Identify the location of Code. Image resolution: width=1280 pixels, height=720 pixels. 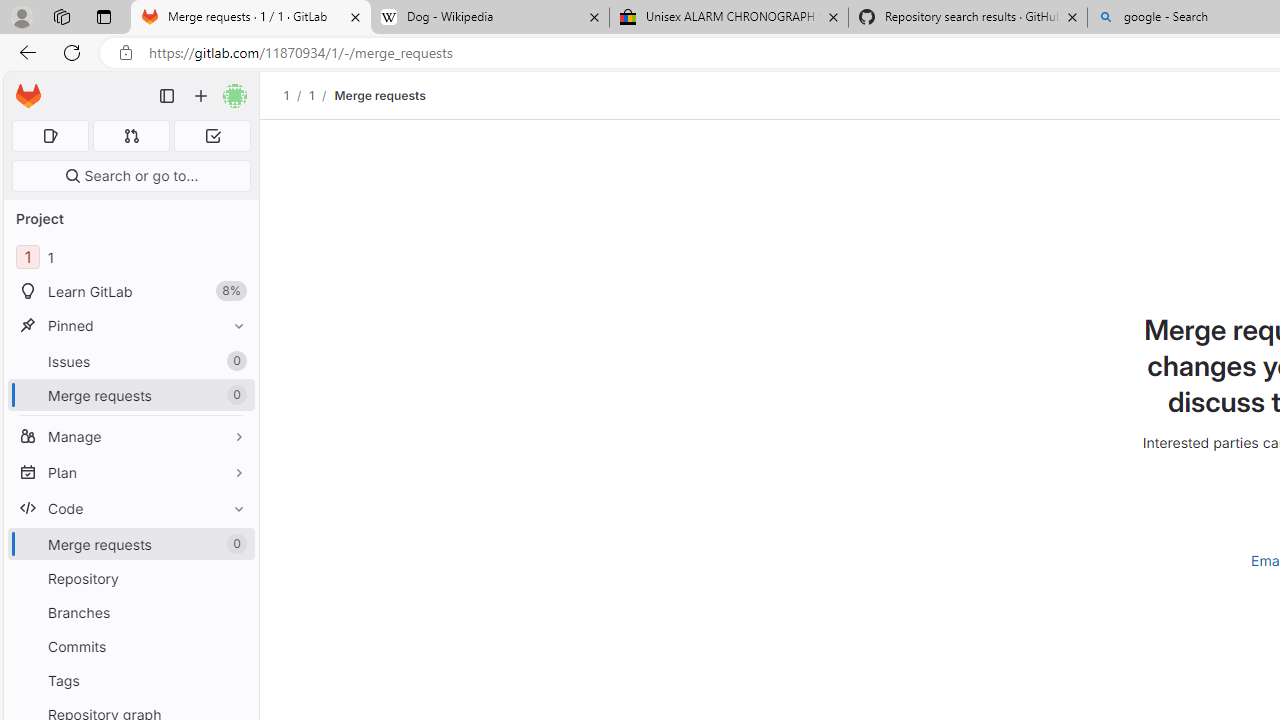
(130, 508).